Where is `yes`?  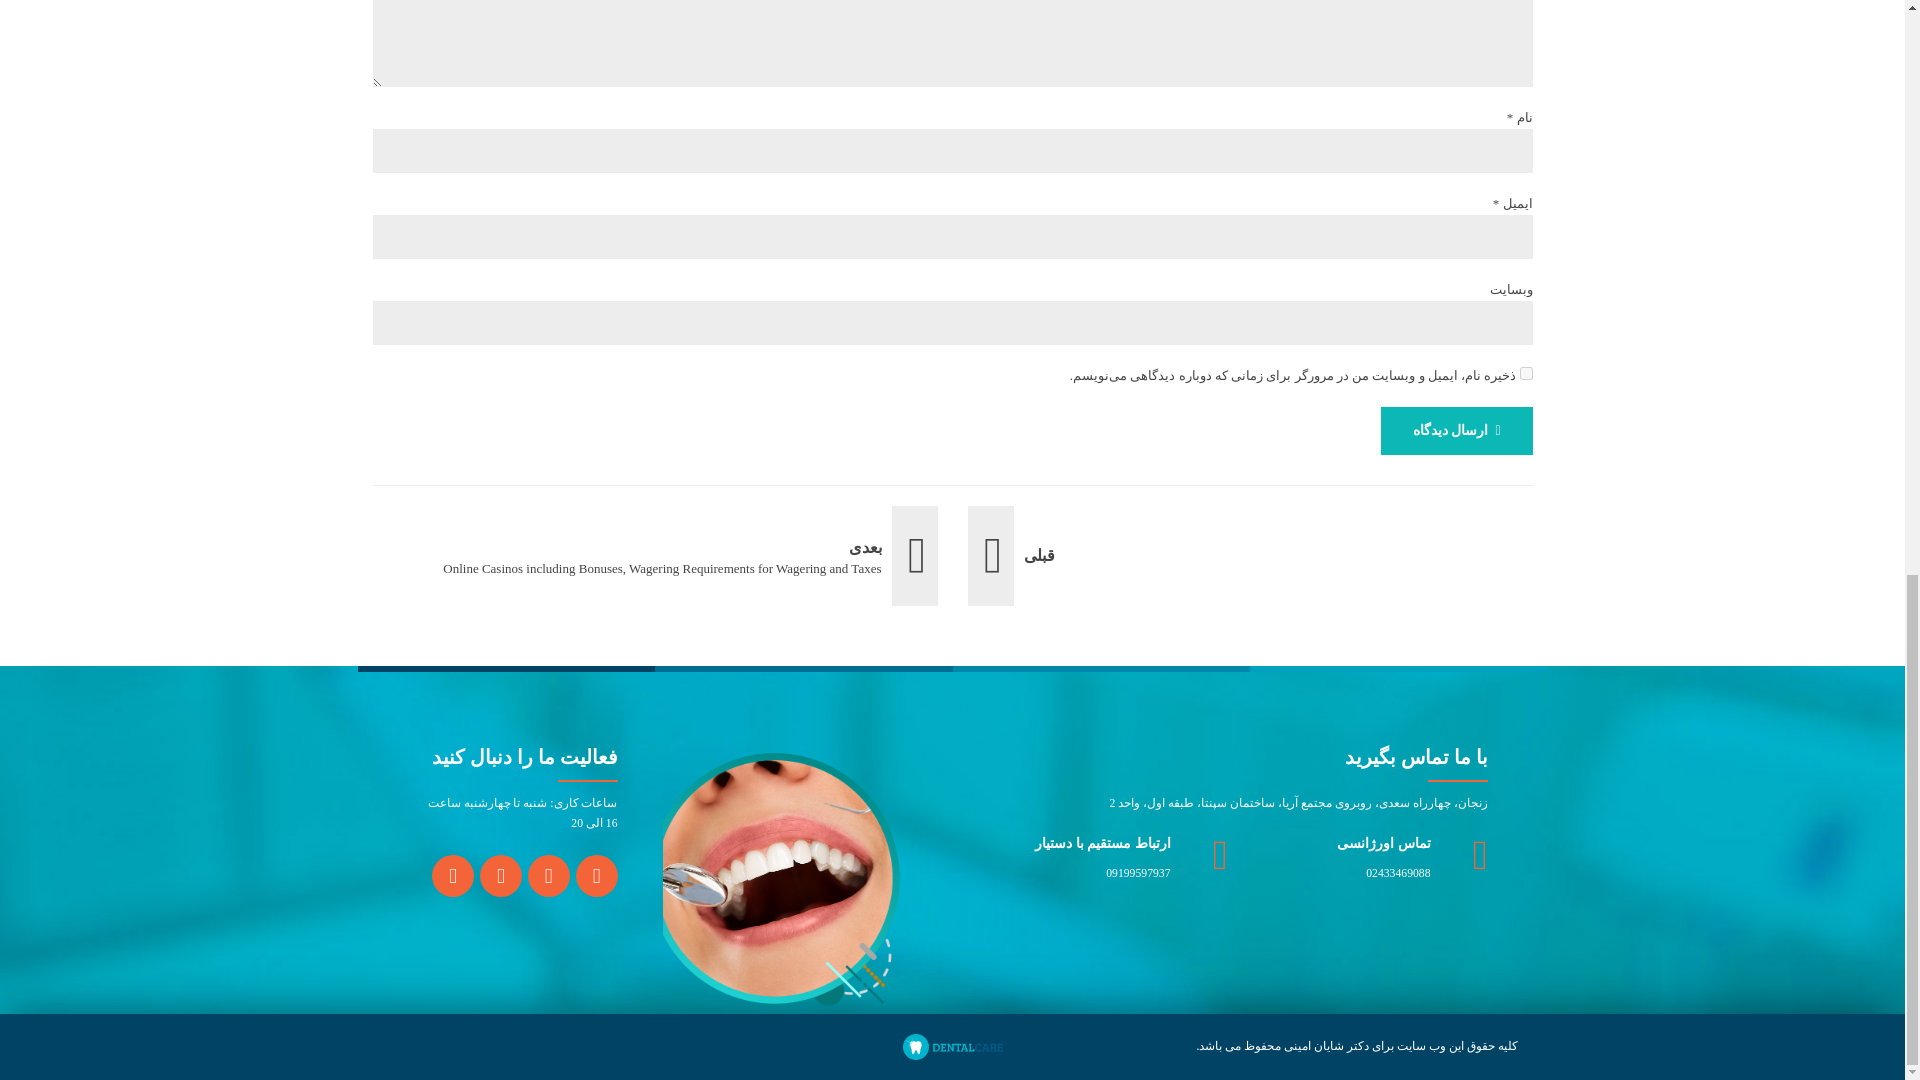 yes is located at coordinates (1526, 374).